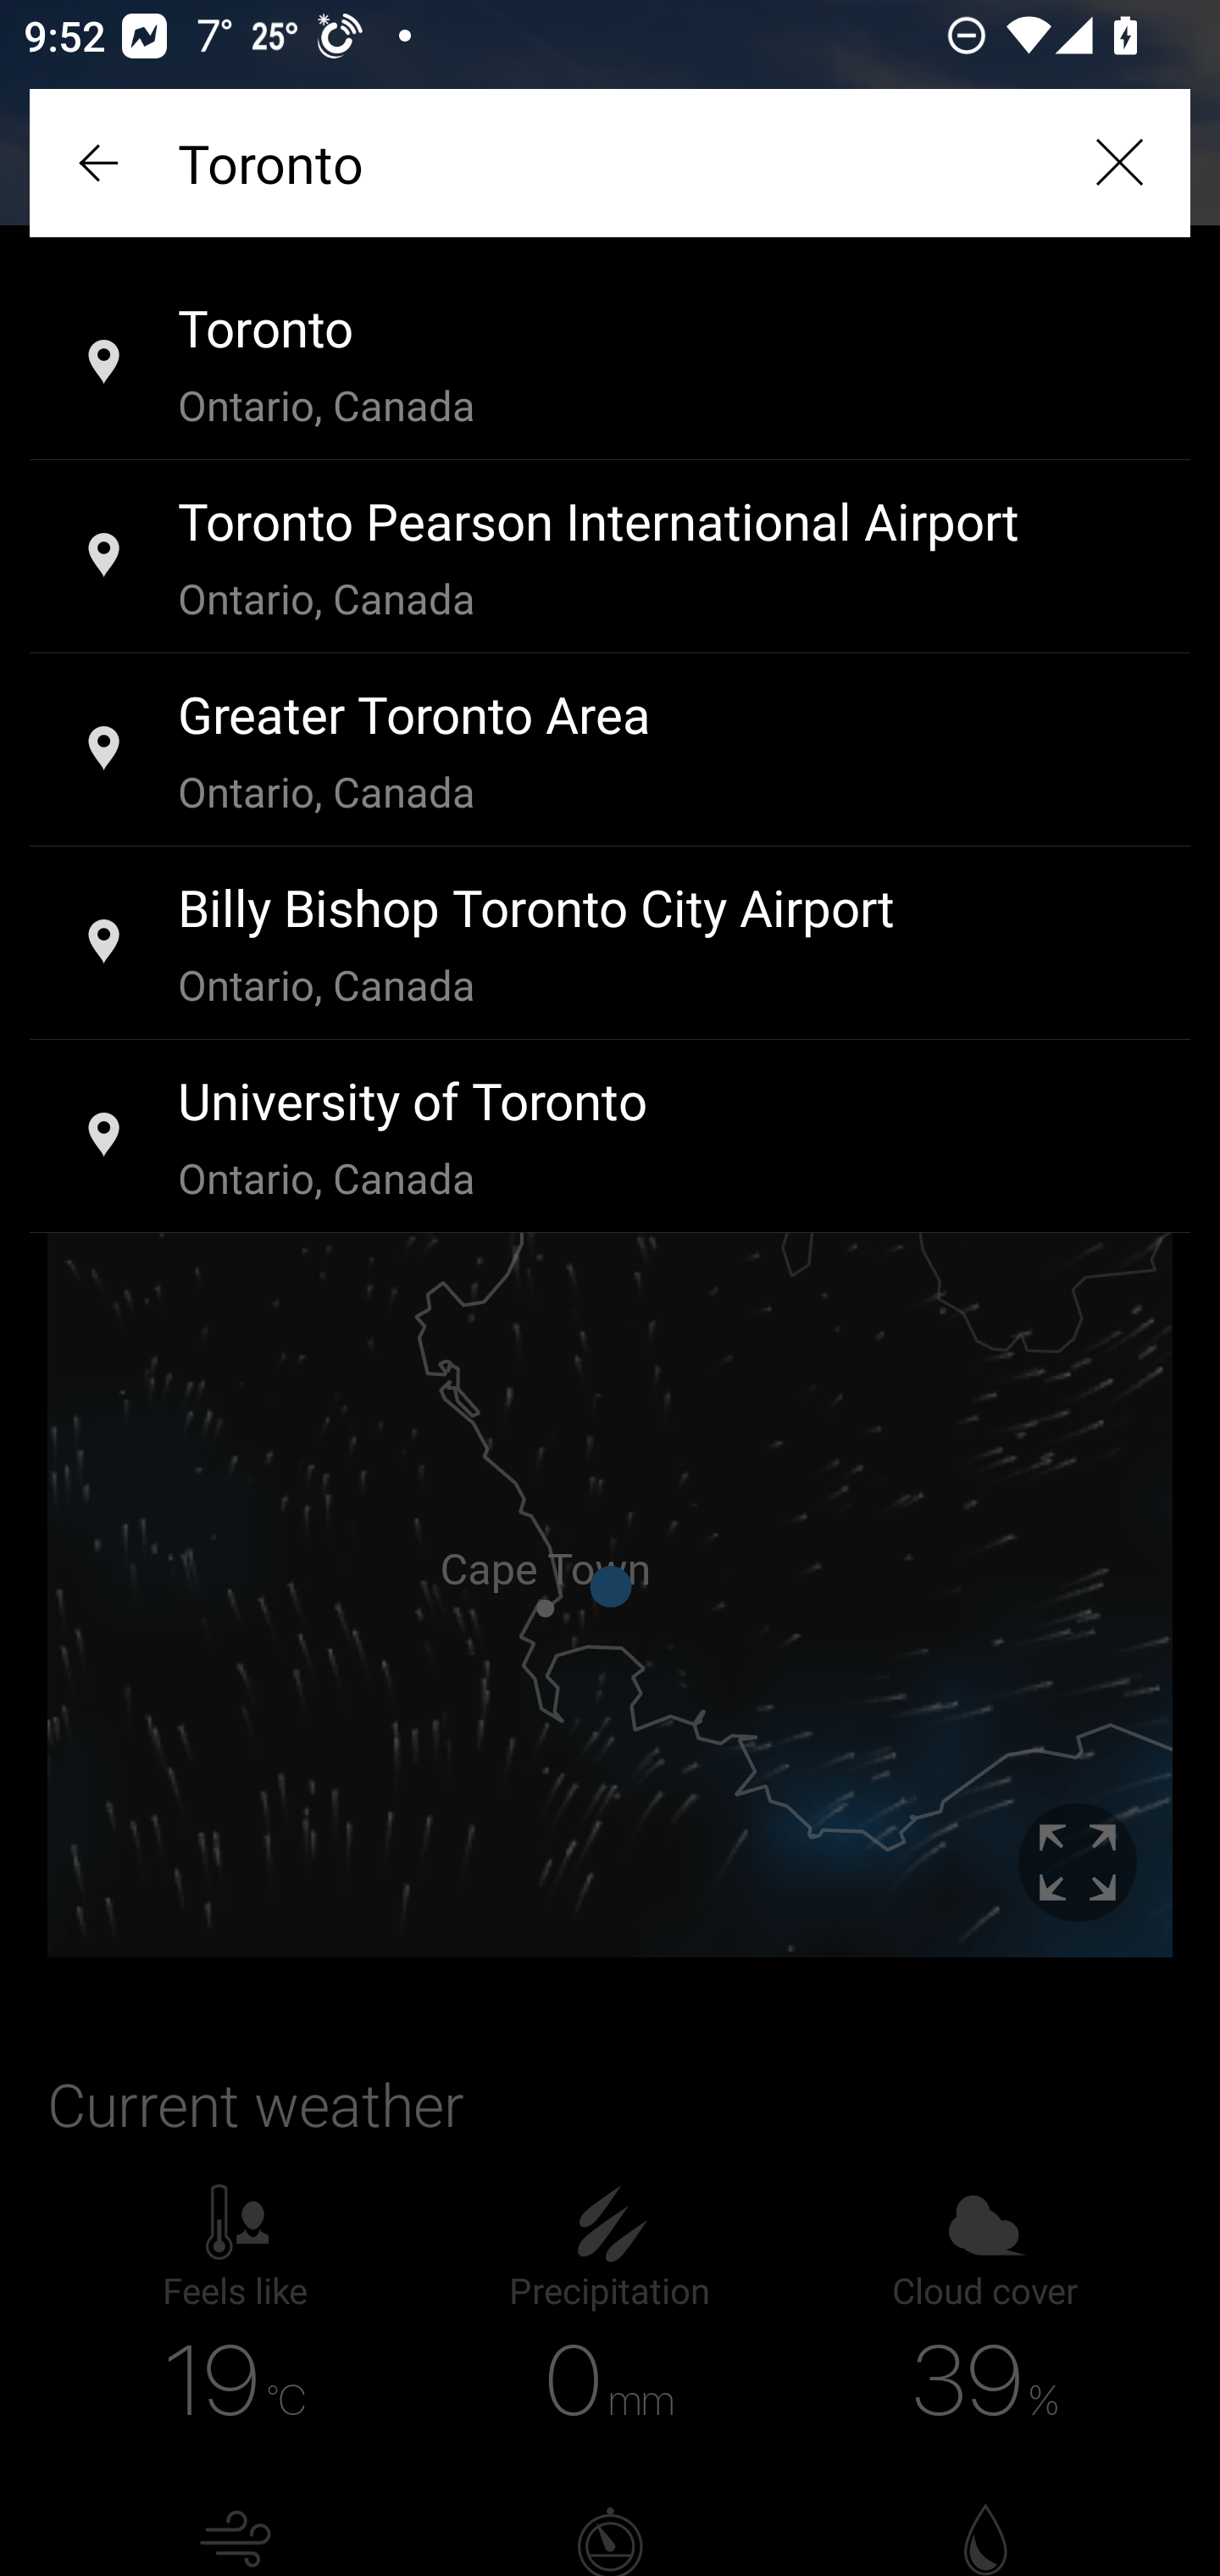 The width and height of the screenshot is (1220, 2576). I want to click on  Toronto Ontario, Canada, so click(610, 364).